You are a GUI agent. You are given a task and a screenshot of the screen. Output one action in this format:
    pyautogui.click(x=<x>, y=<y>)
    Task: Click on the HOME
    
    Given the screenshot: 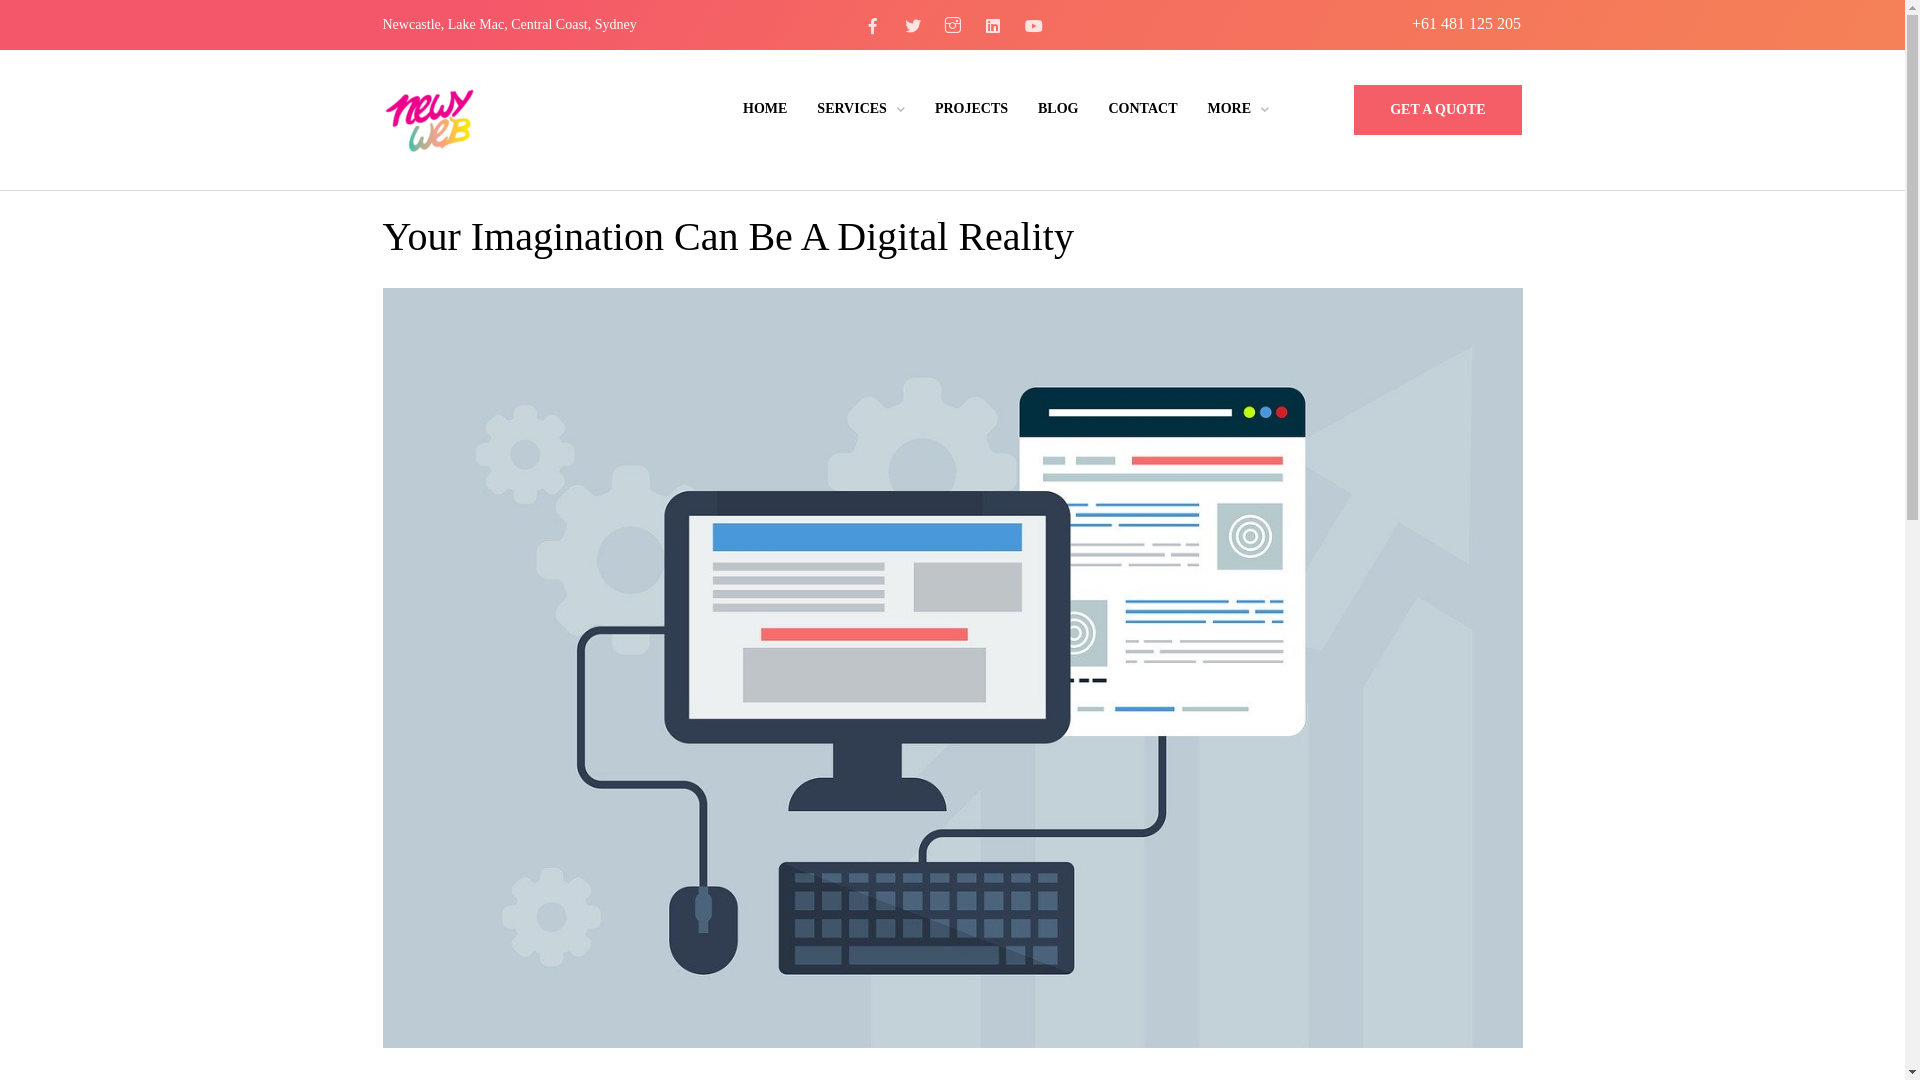 What is the action you would take?
    pyautogui.click(x=765, y=108)
    